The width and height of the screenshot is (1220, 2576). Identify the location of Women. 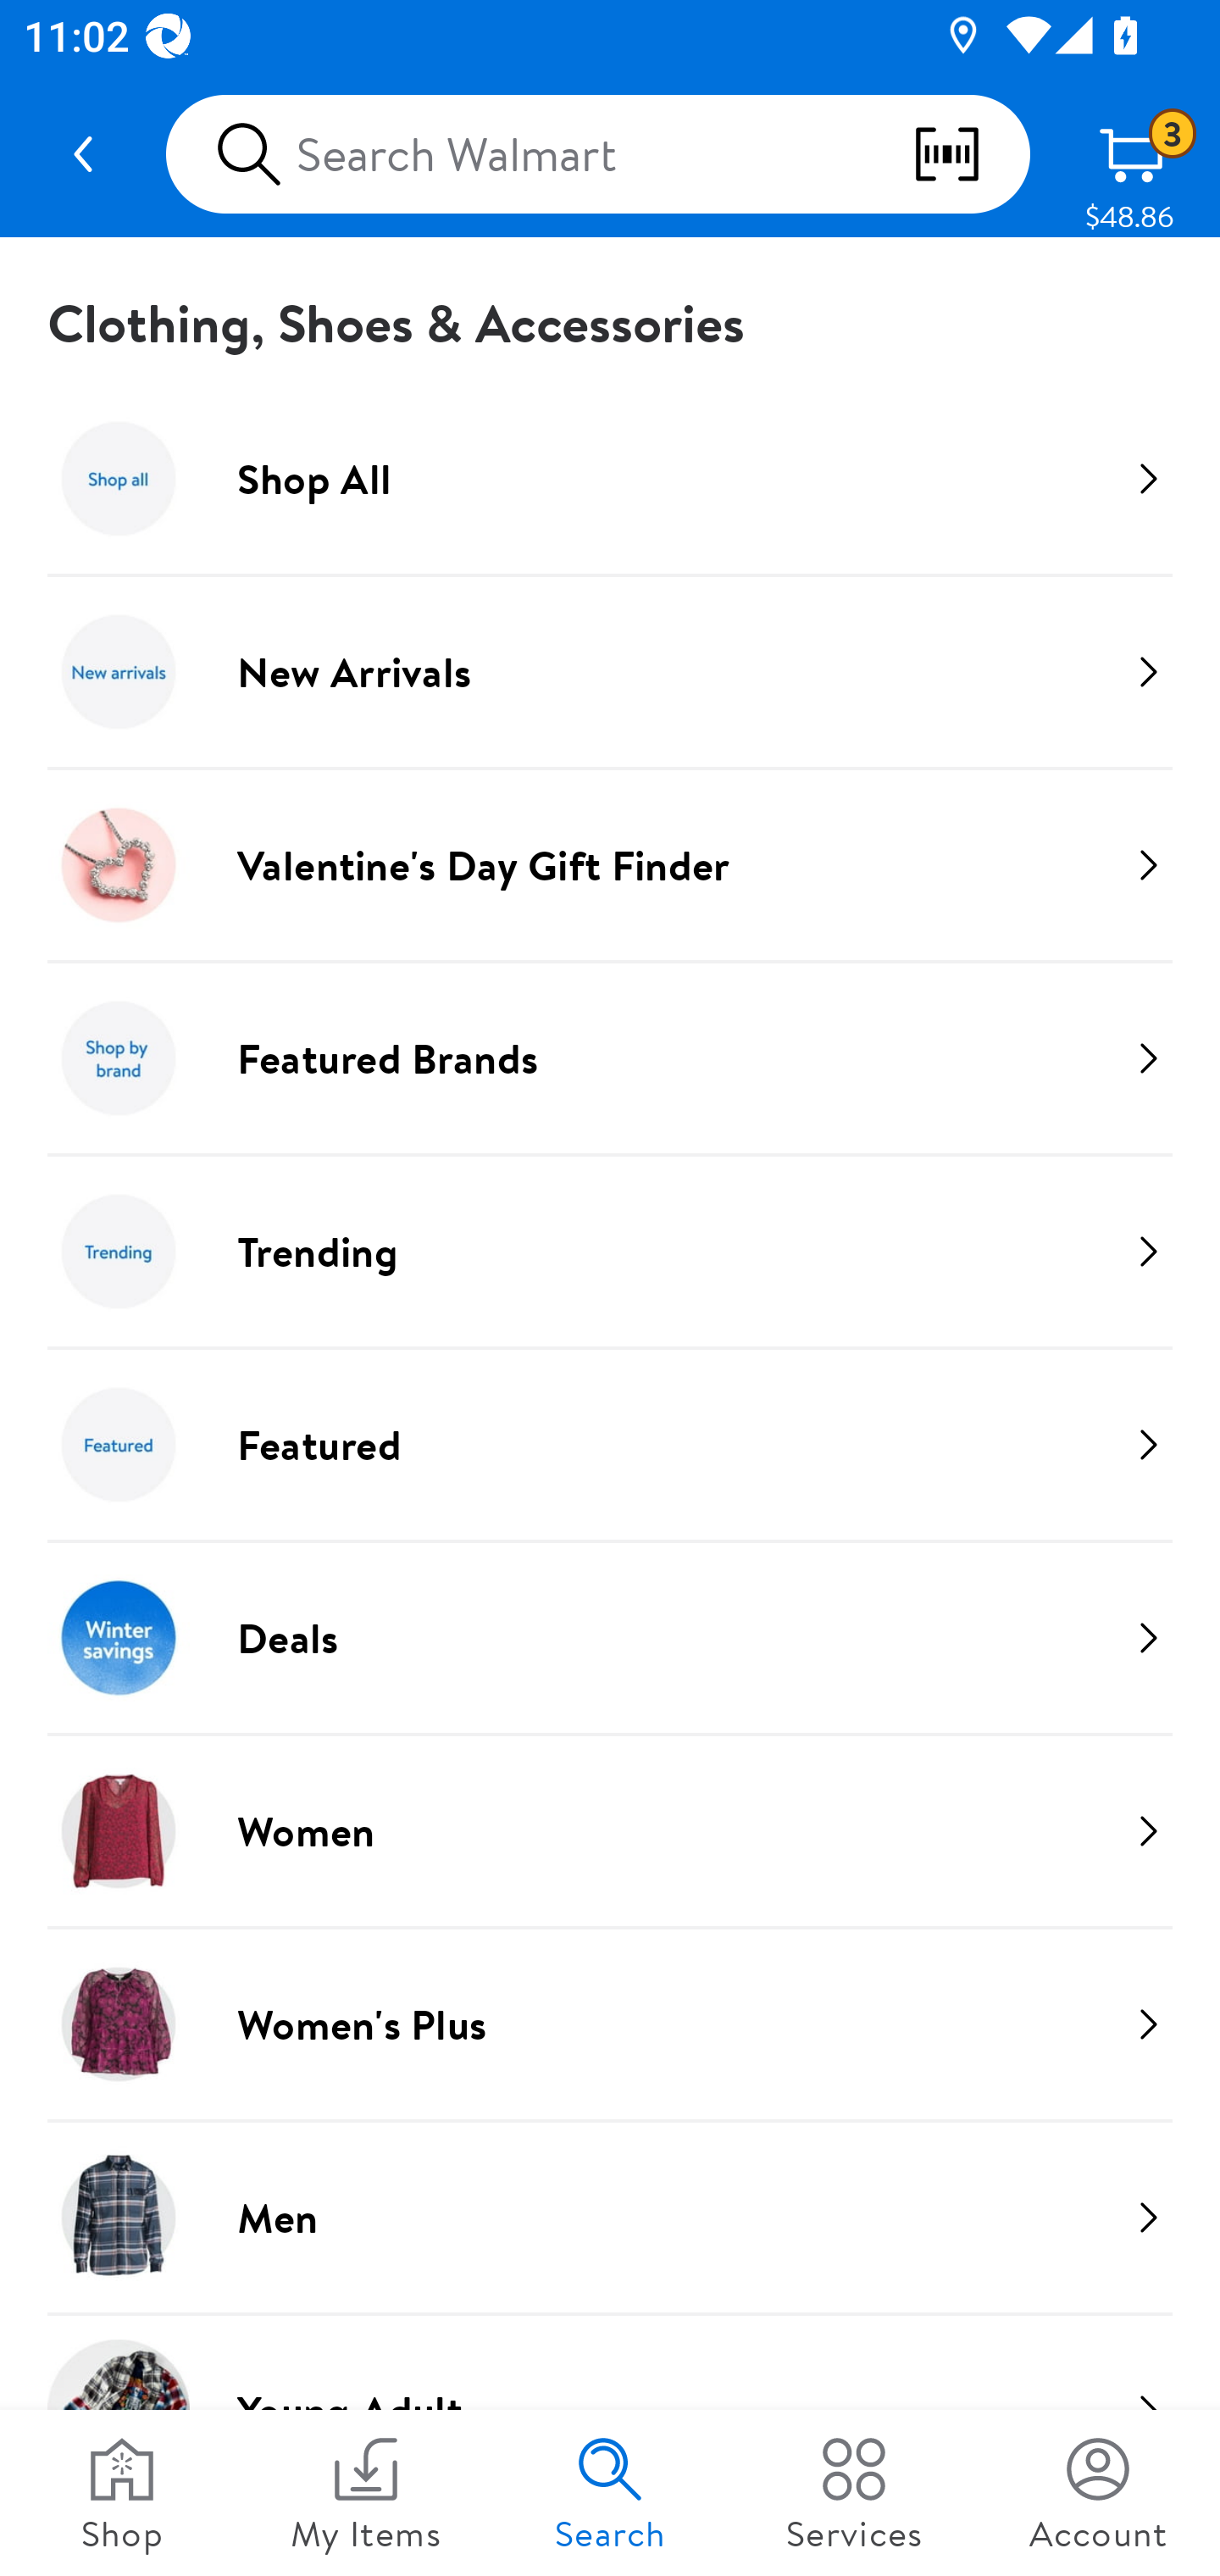
(610, 1830).